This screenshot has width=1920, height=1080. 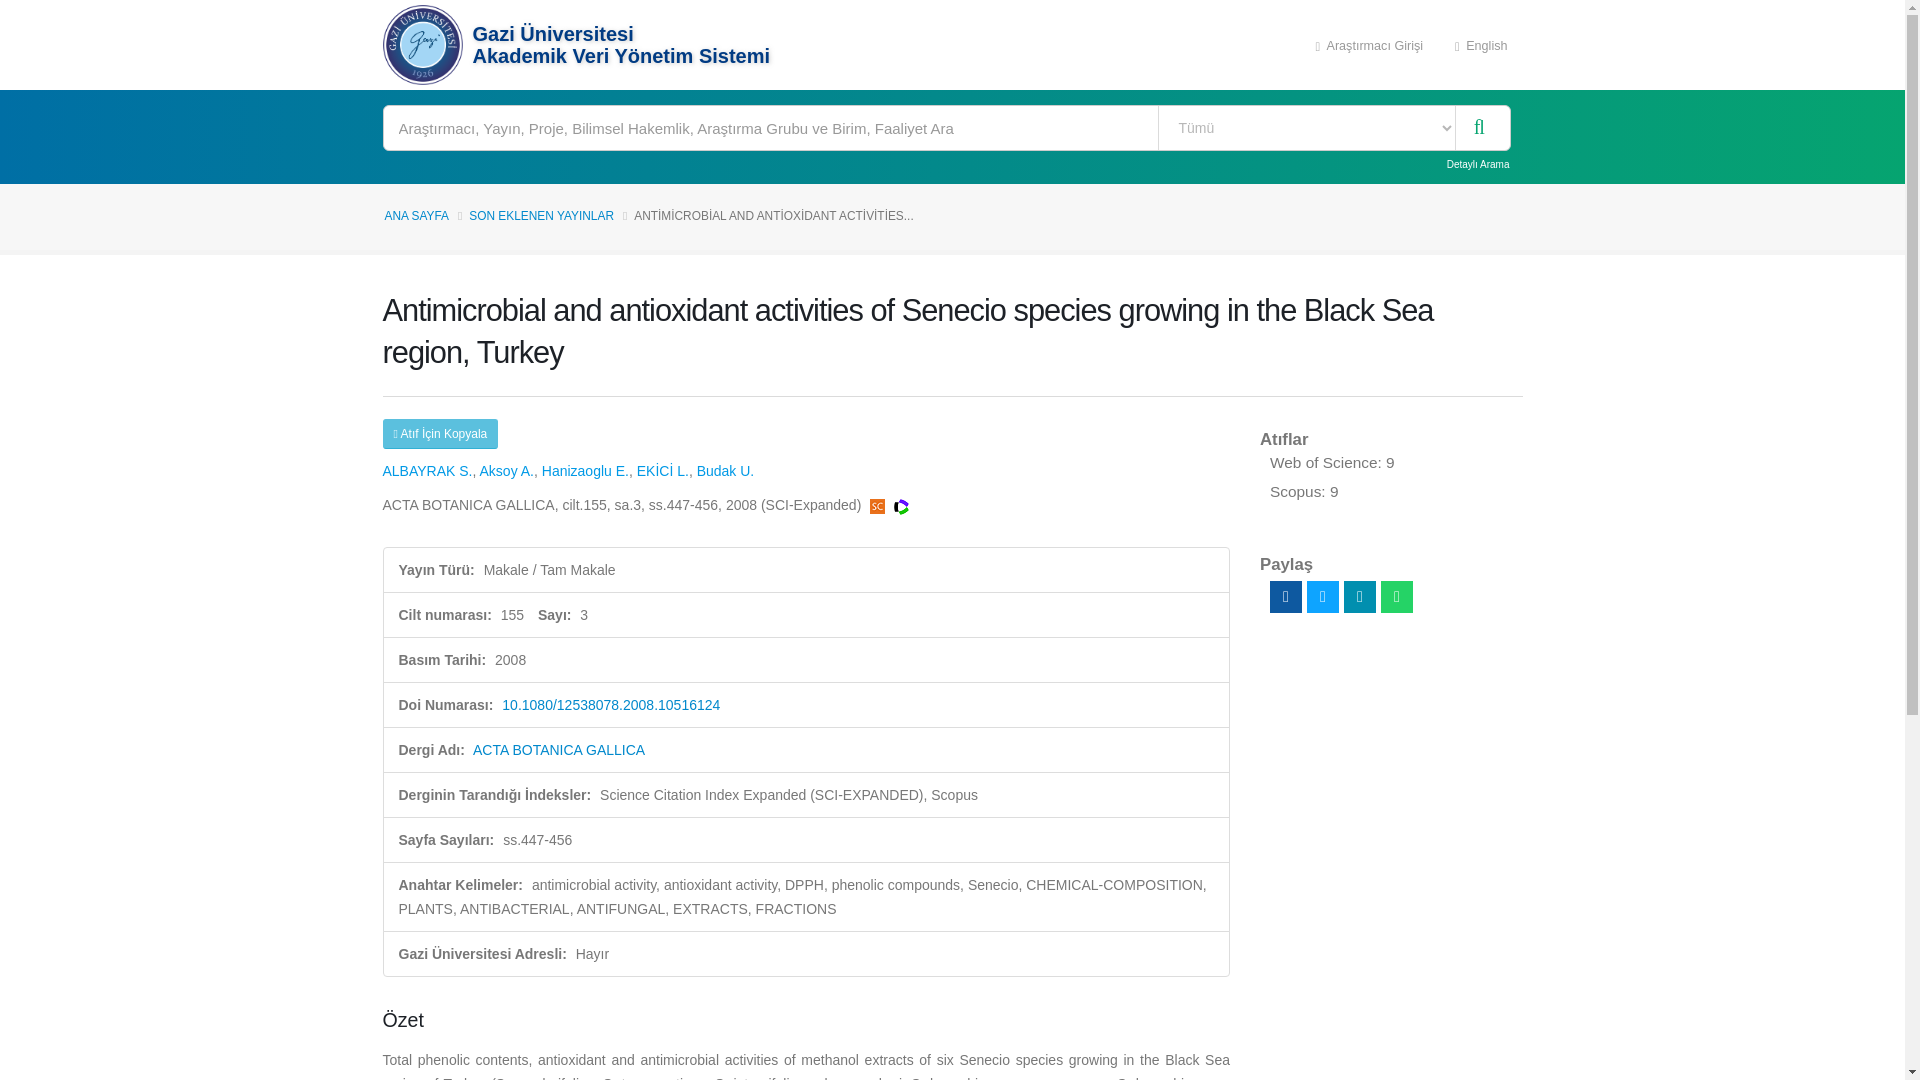 What do you see at coordinates (558, 750) in the screenshot?
I see `ACTA BOTANICA GALLICA` at bounding box center [558, 750].